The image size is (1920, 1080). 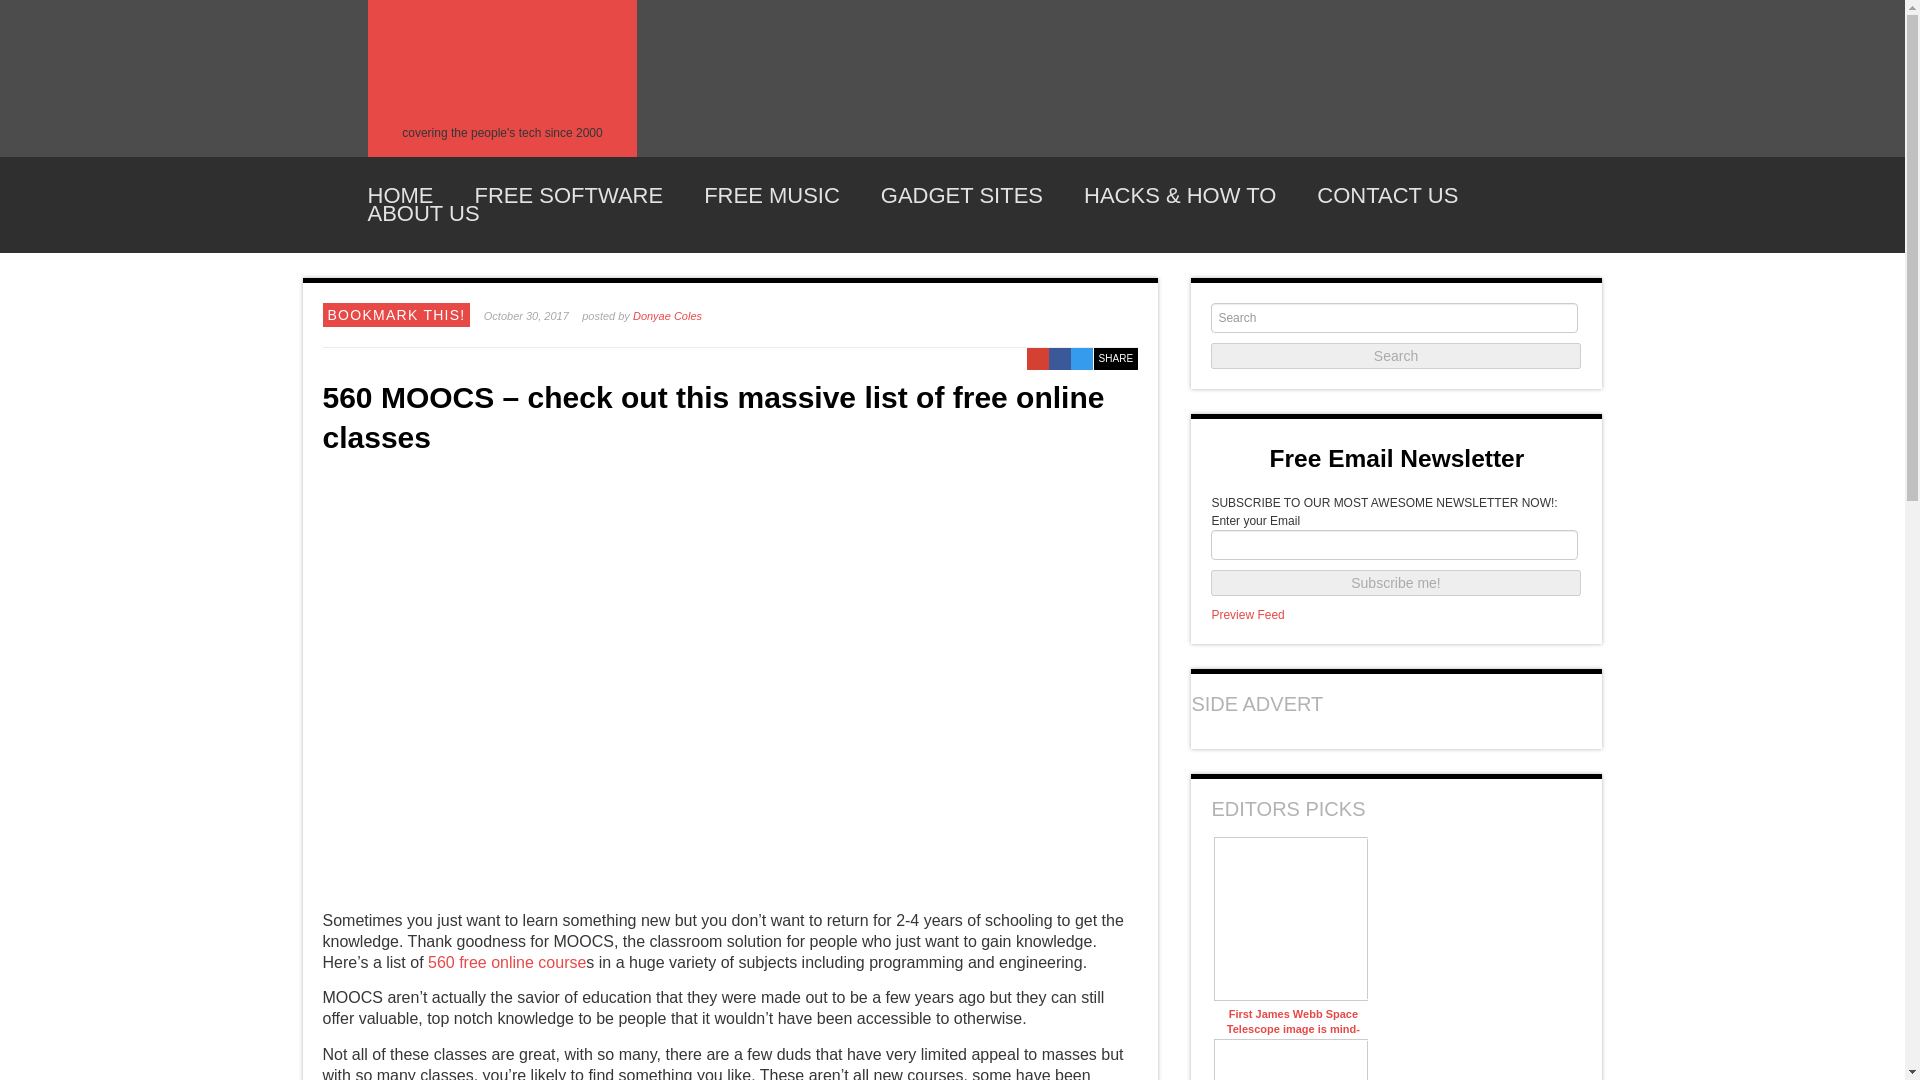 What do you see at coordinates (668, 315) in the screenshot?
I see `Donyae Coles` at bounding box center [668, 315].